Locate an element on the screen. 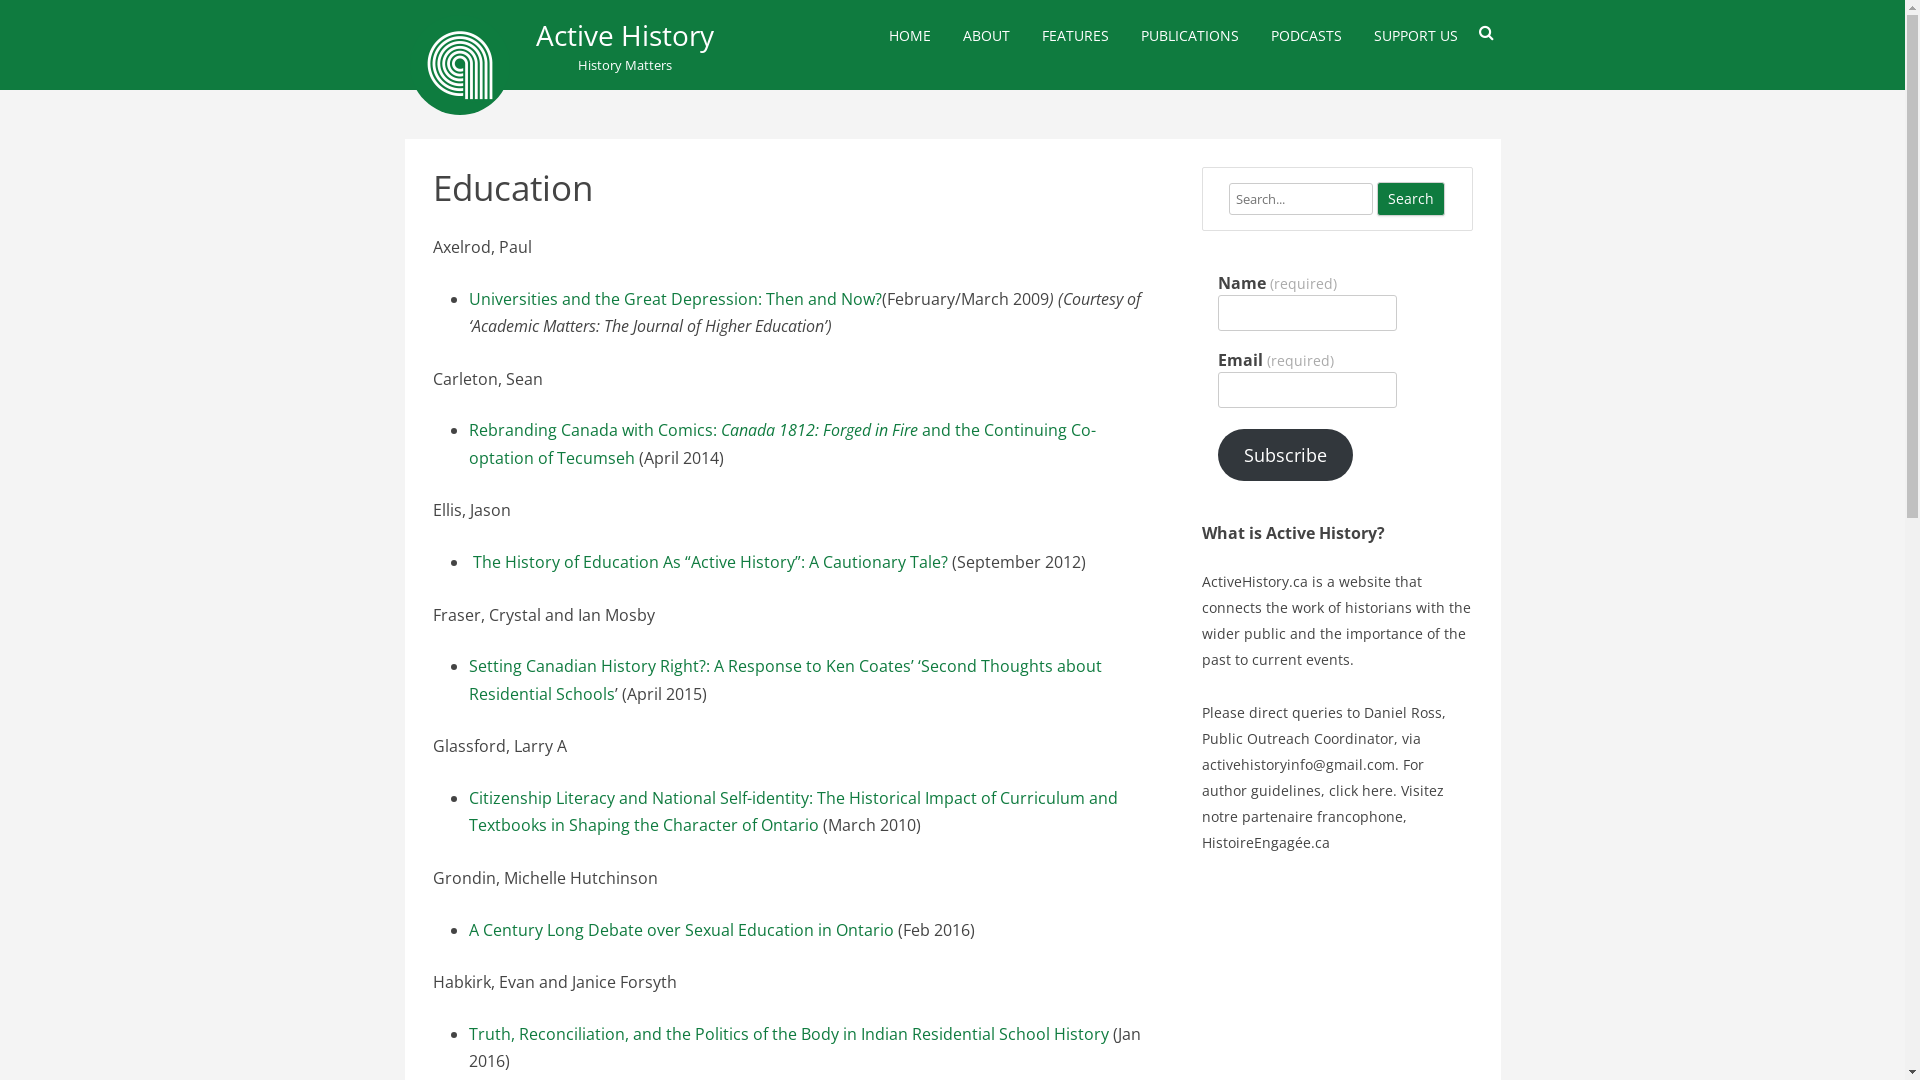 Image resolution: width=1920 pixels, height=1080 pixels. FEATURES is located at coordinates (1076, 36).